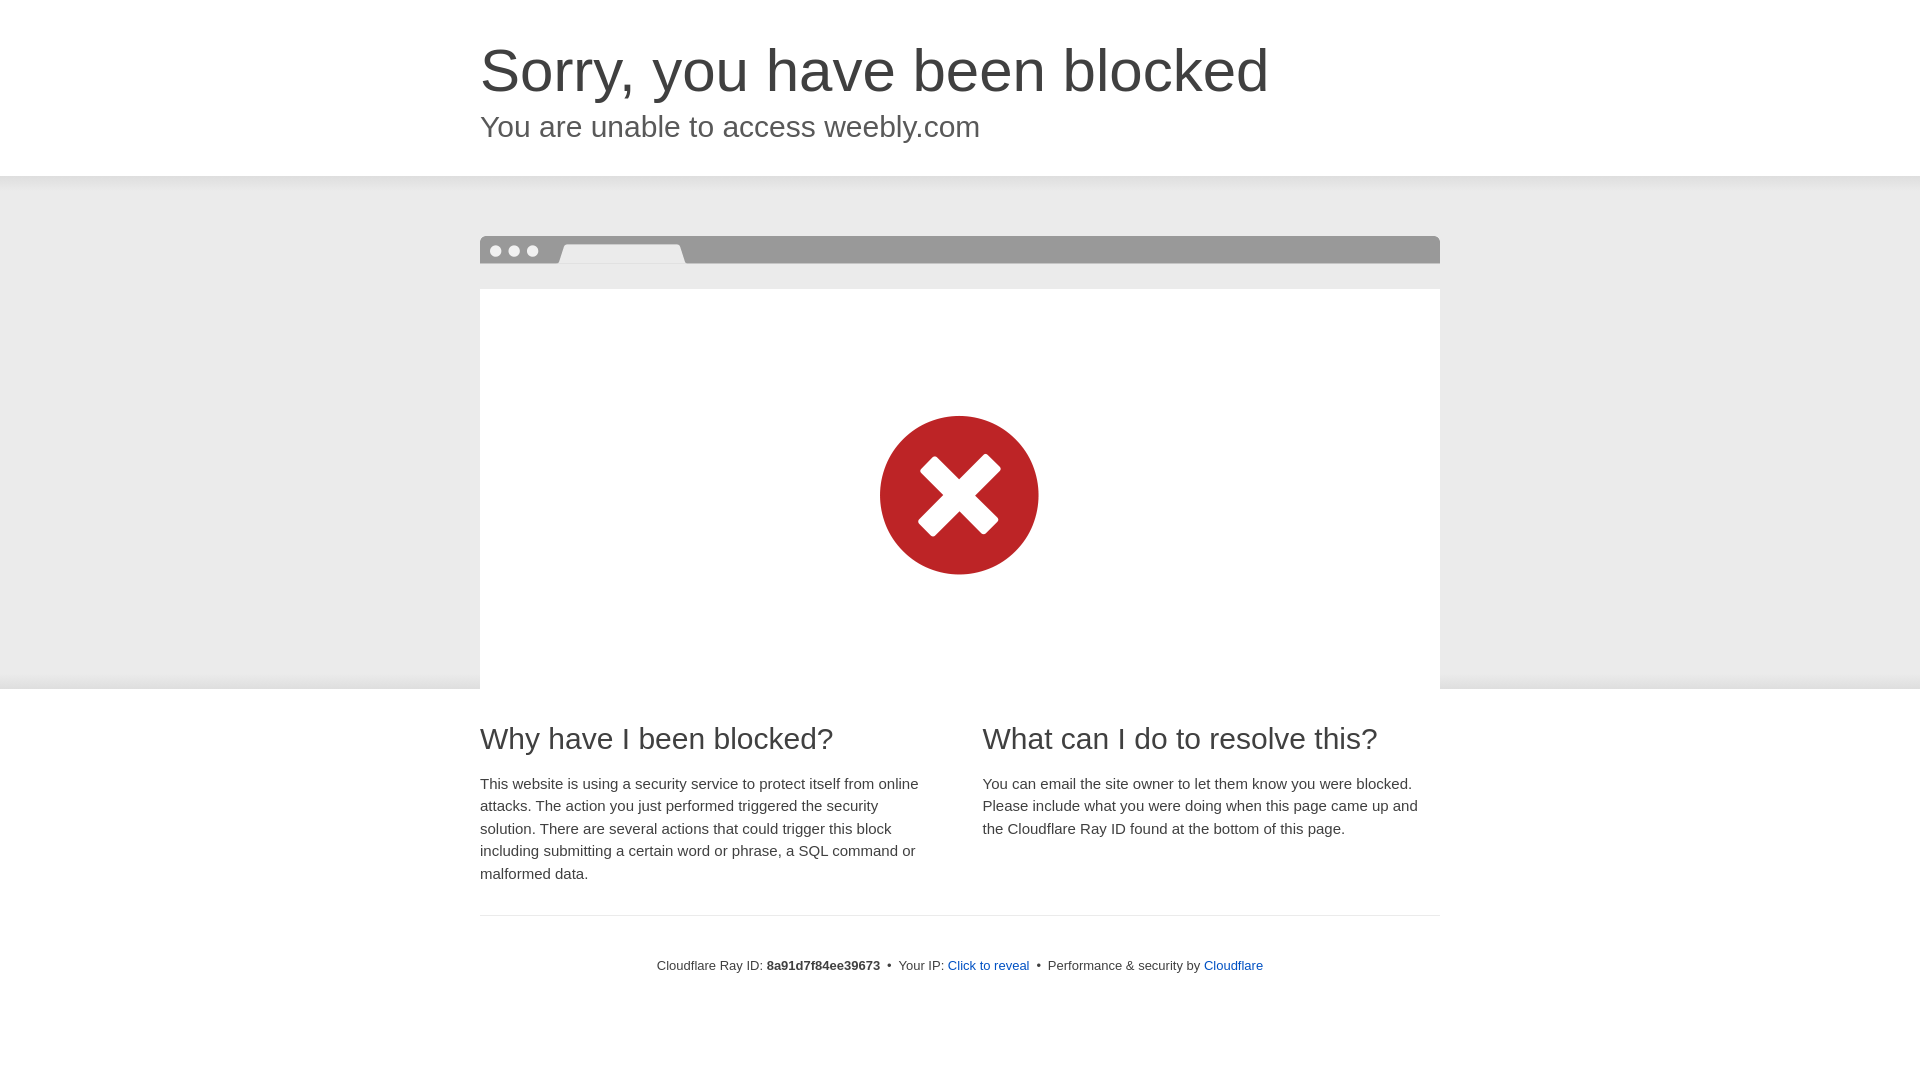 Image resolution: width=1920 pixels, height=1080 pixels. What do you see at coordinates (1233, 965) in the screenshot?
I see `Cloudflare` at bounding box center [1233, 965].